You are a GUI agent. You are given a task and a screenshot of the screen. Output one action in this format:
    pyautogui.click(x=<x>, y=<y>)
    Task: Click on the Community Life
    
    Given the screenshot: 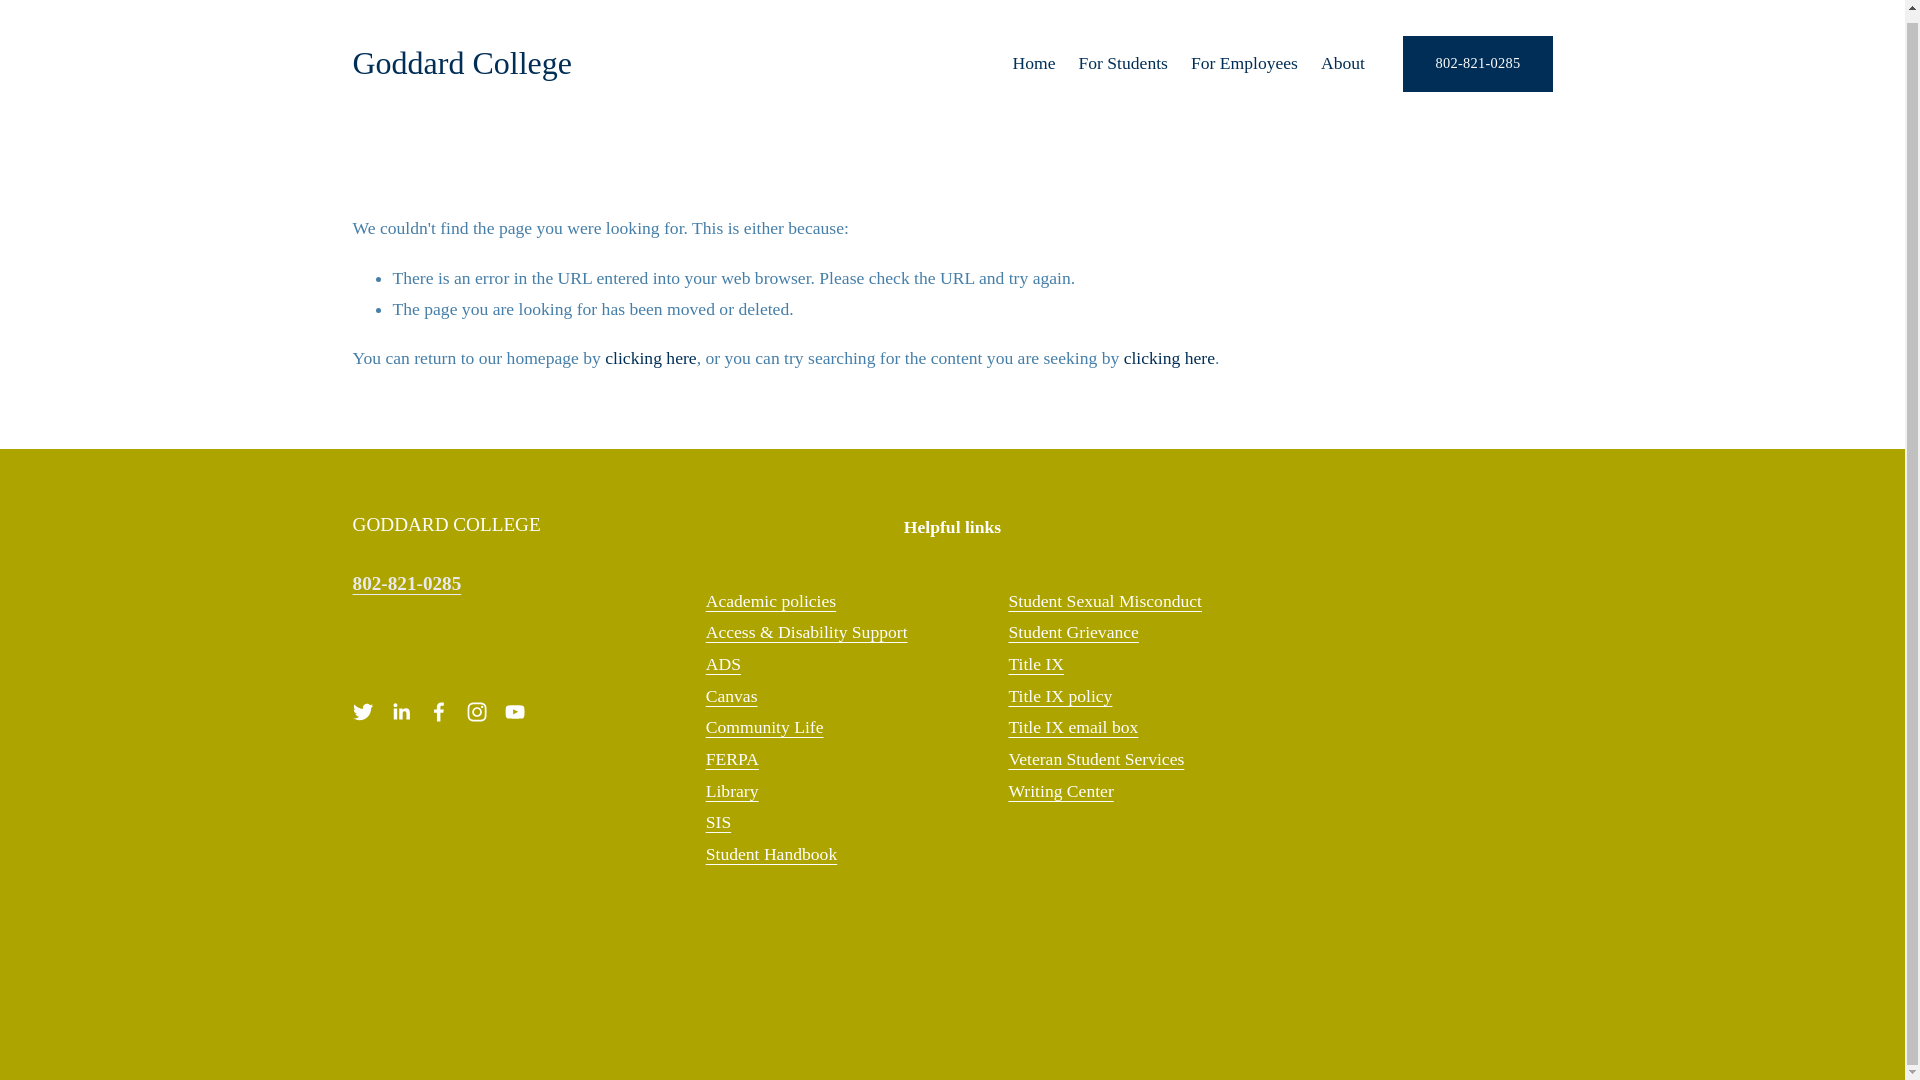 What is the action you would take?
    pyautogui.click(x=764, y=728)
    